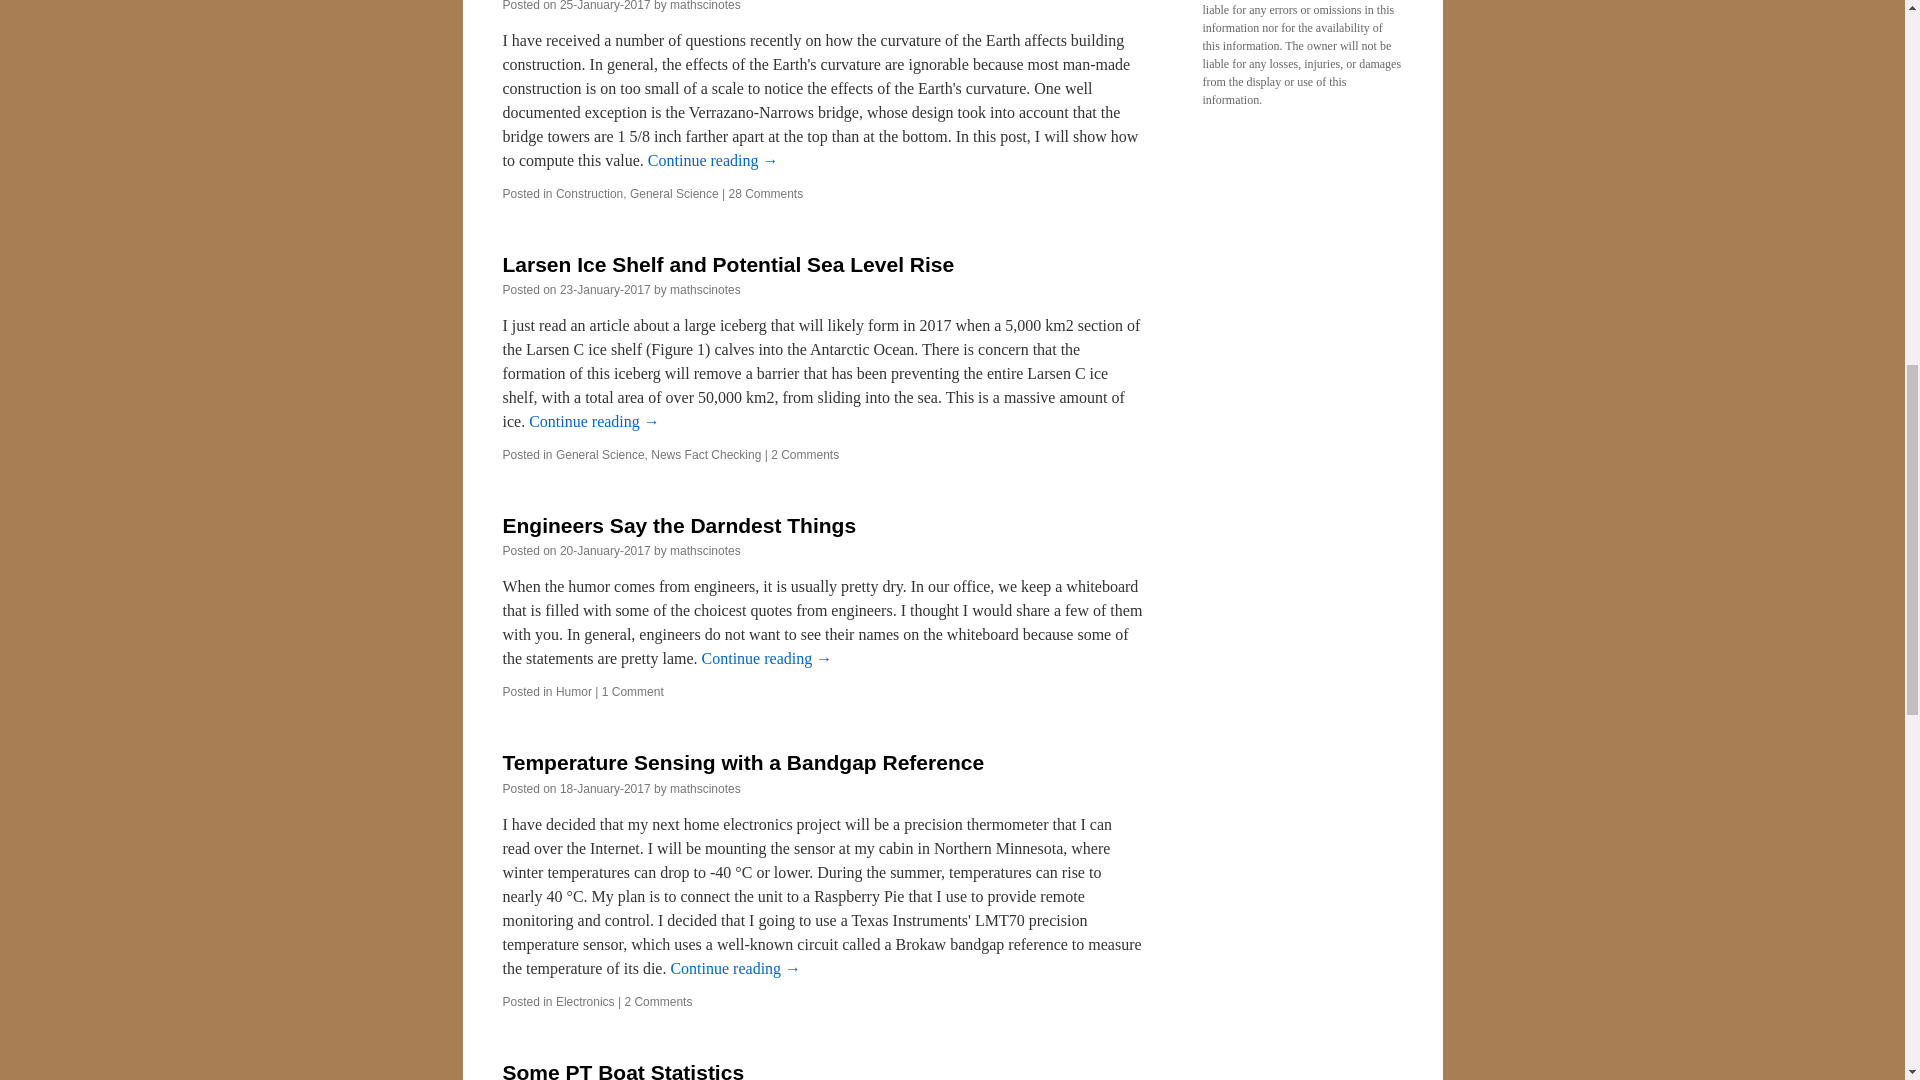 The height and width of the screenshot is (1080, 1920). Describe the element at coordinates (674, 193) in the screenshot. I see `General Science` at that location.